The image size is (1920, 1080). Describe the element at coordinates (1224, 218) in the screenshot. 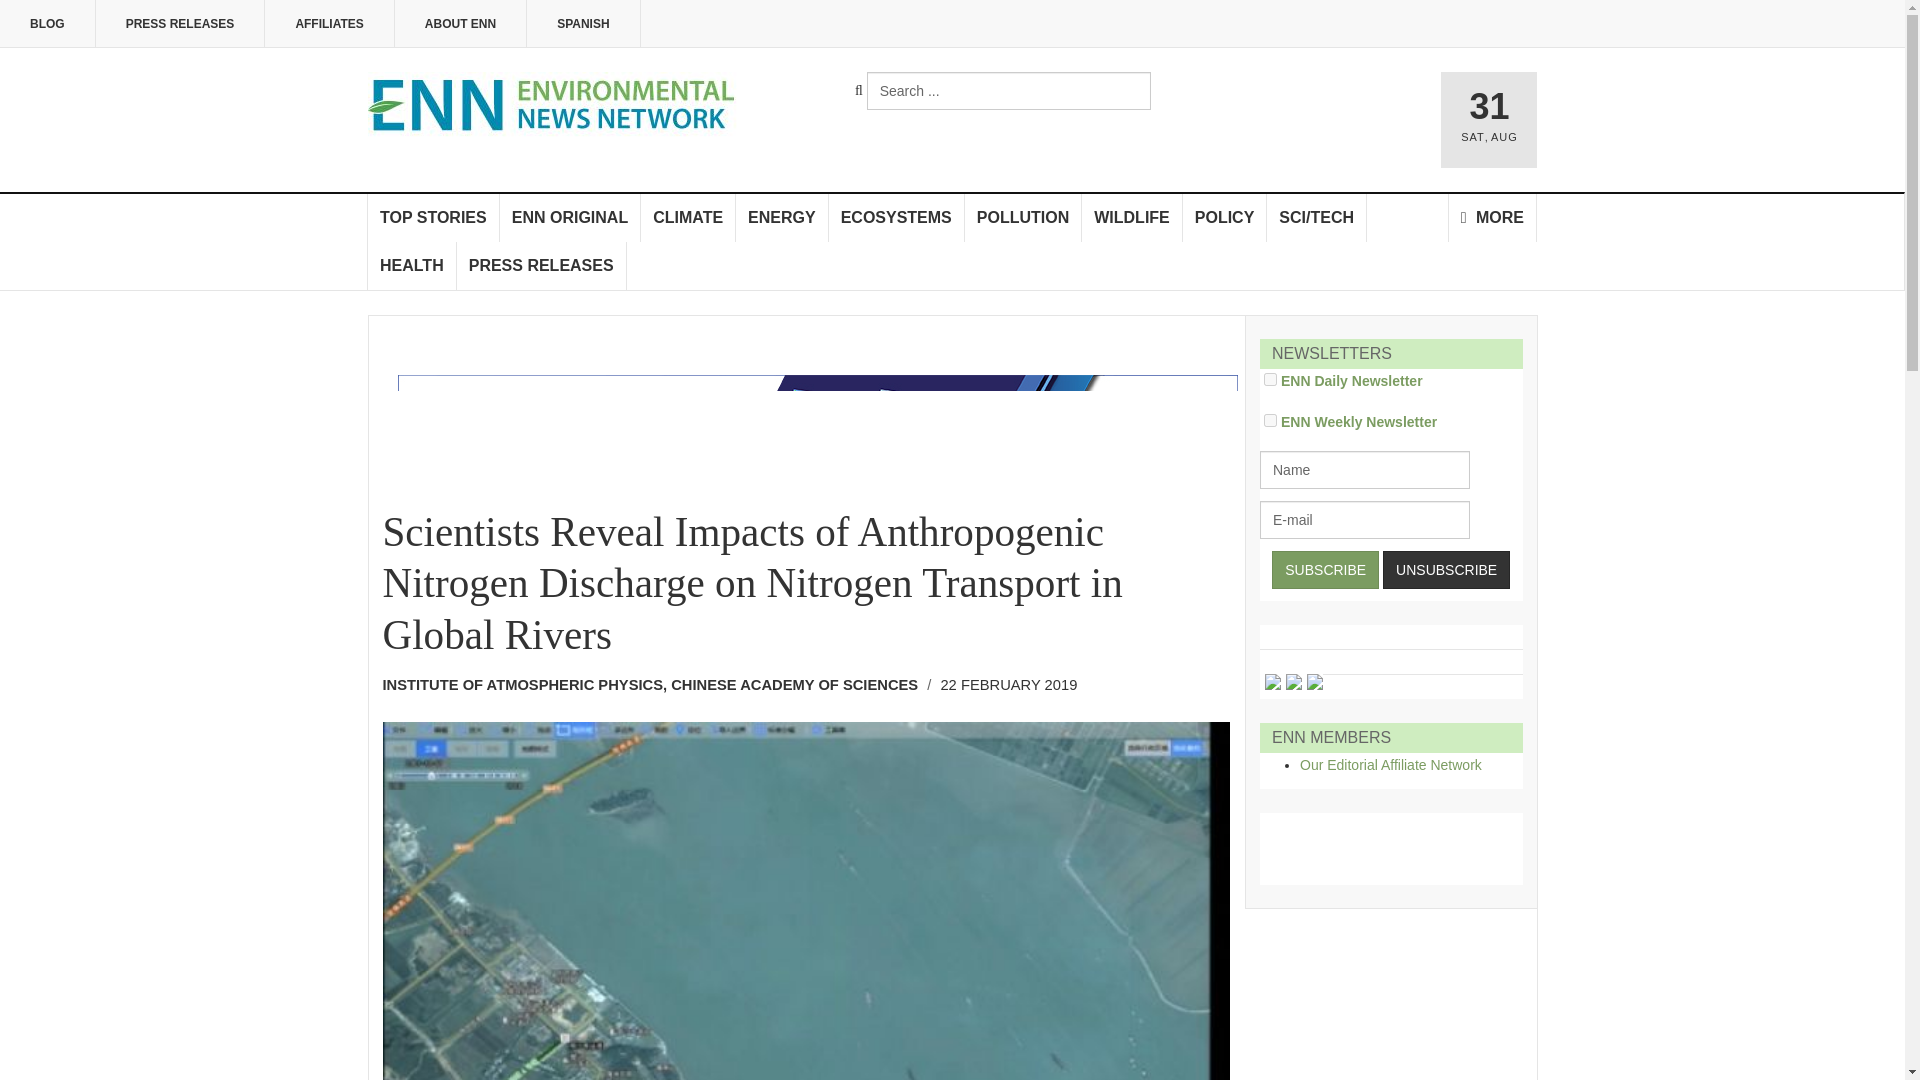

I see `POLICY` at that location.